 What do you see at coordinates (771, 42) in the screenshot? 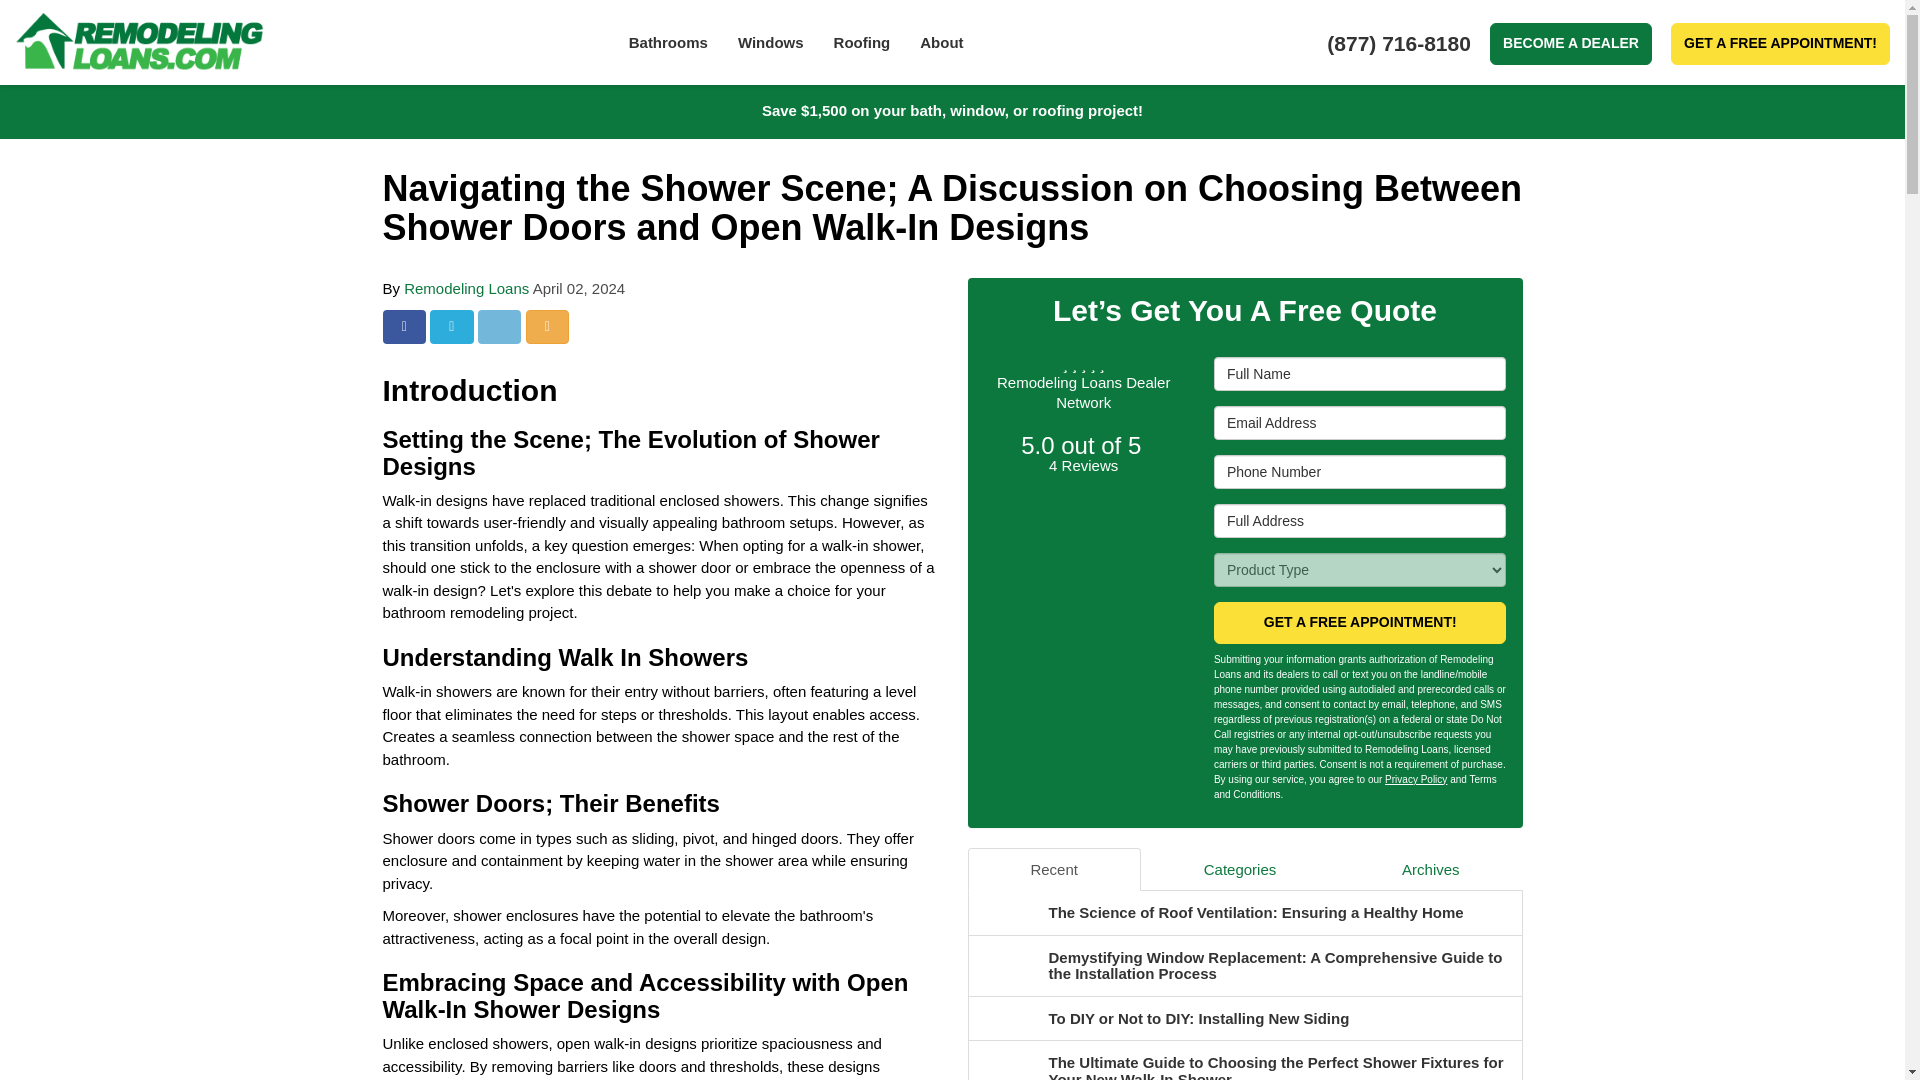
I see `Windows` at bounding box center [771, 42].